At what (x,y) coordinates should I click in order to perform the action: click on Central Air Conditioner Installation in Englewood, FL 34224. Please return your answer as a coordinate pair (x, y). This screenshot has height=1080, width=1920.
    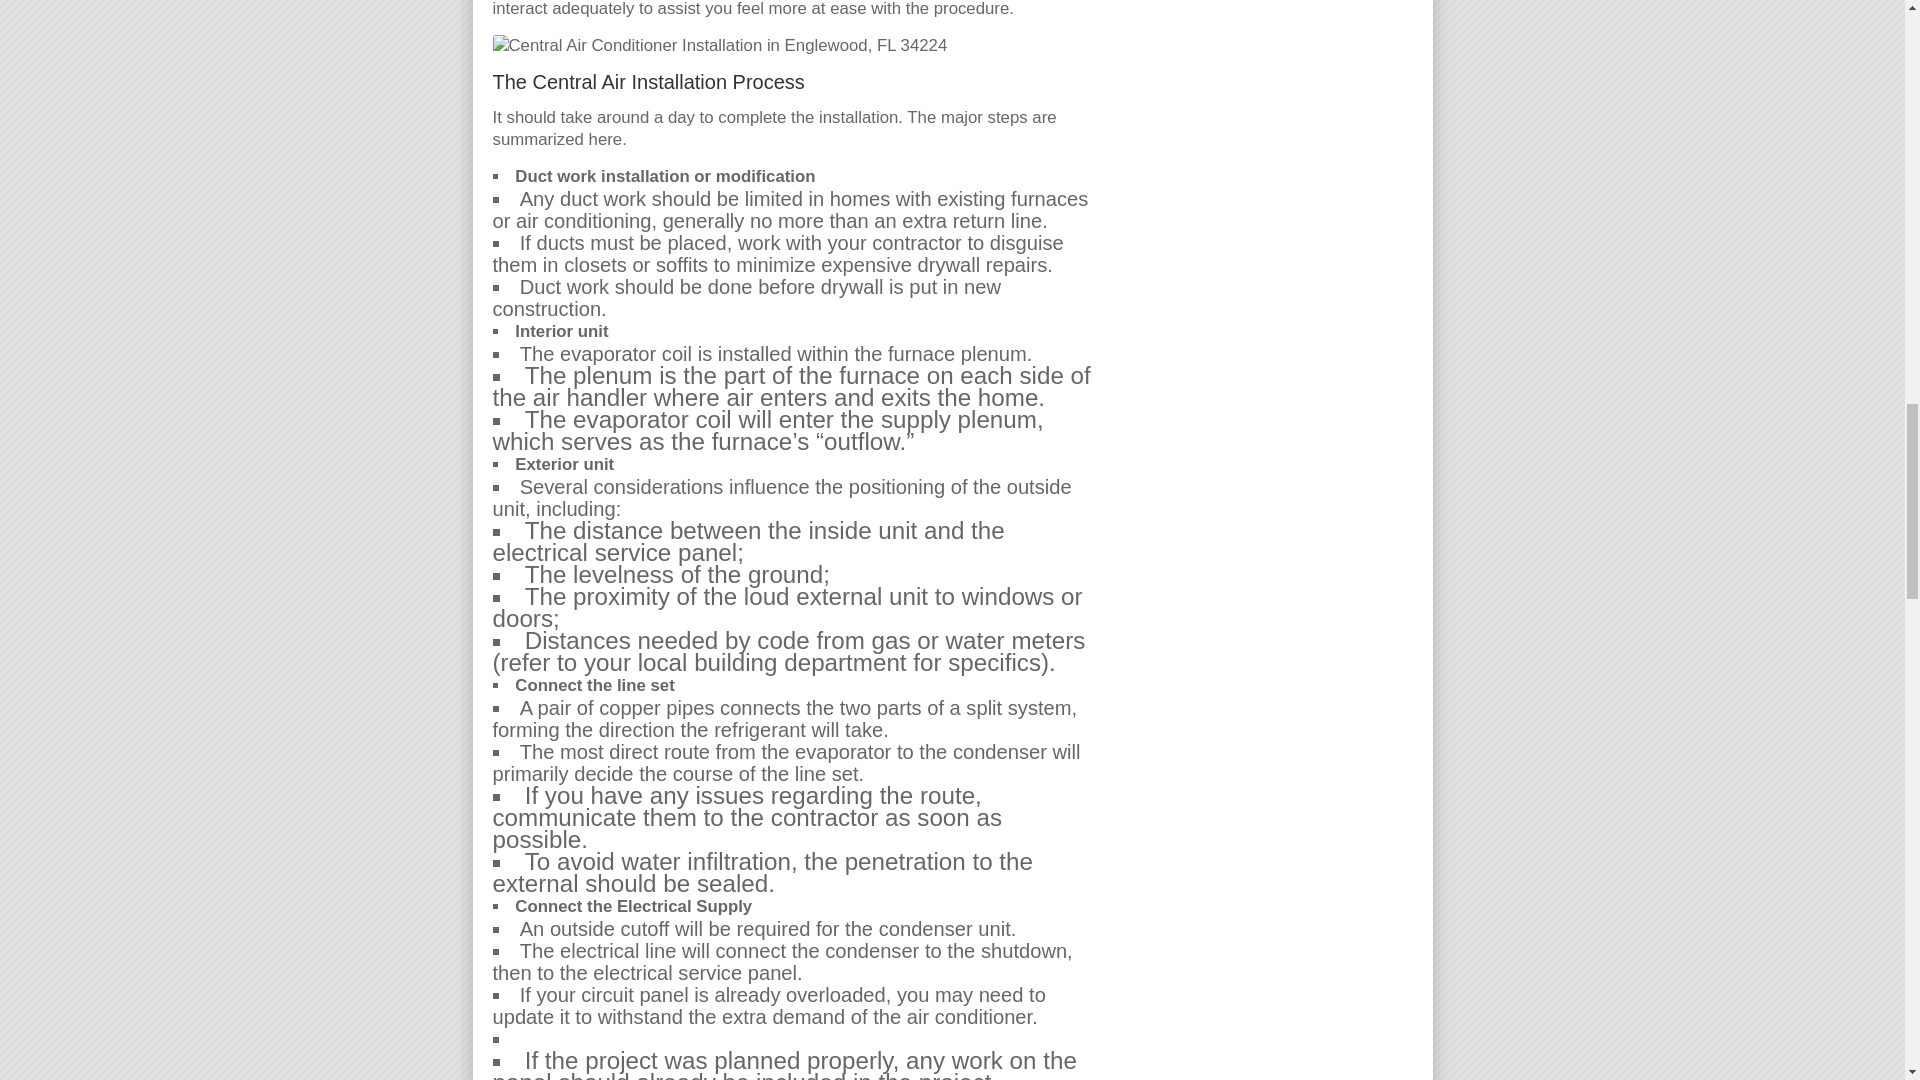
    Looking at the image, I should click on (718, 46).